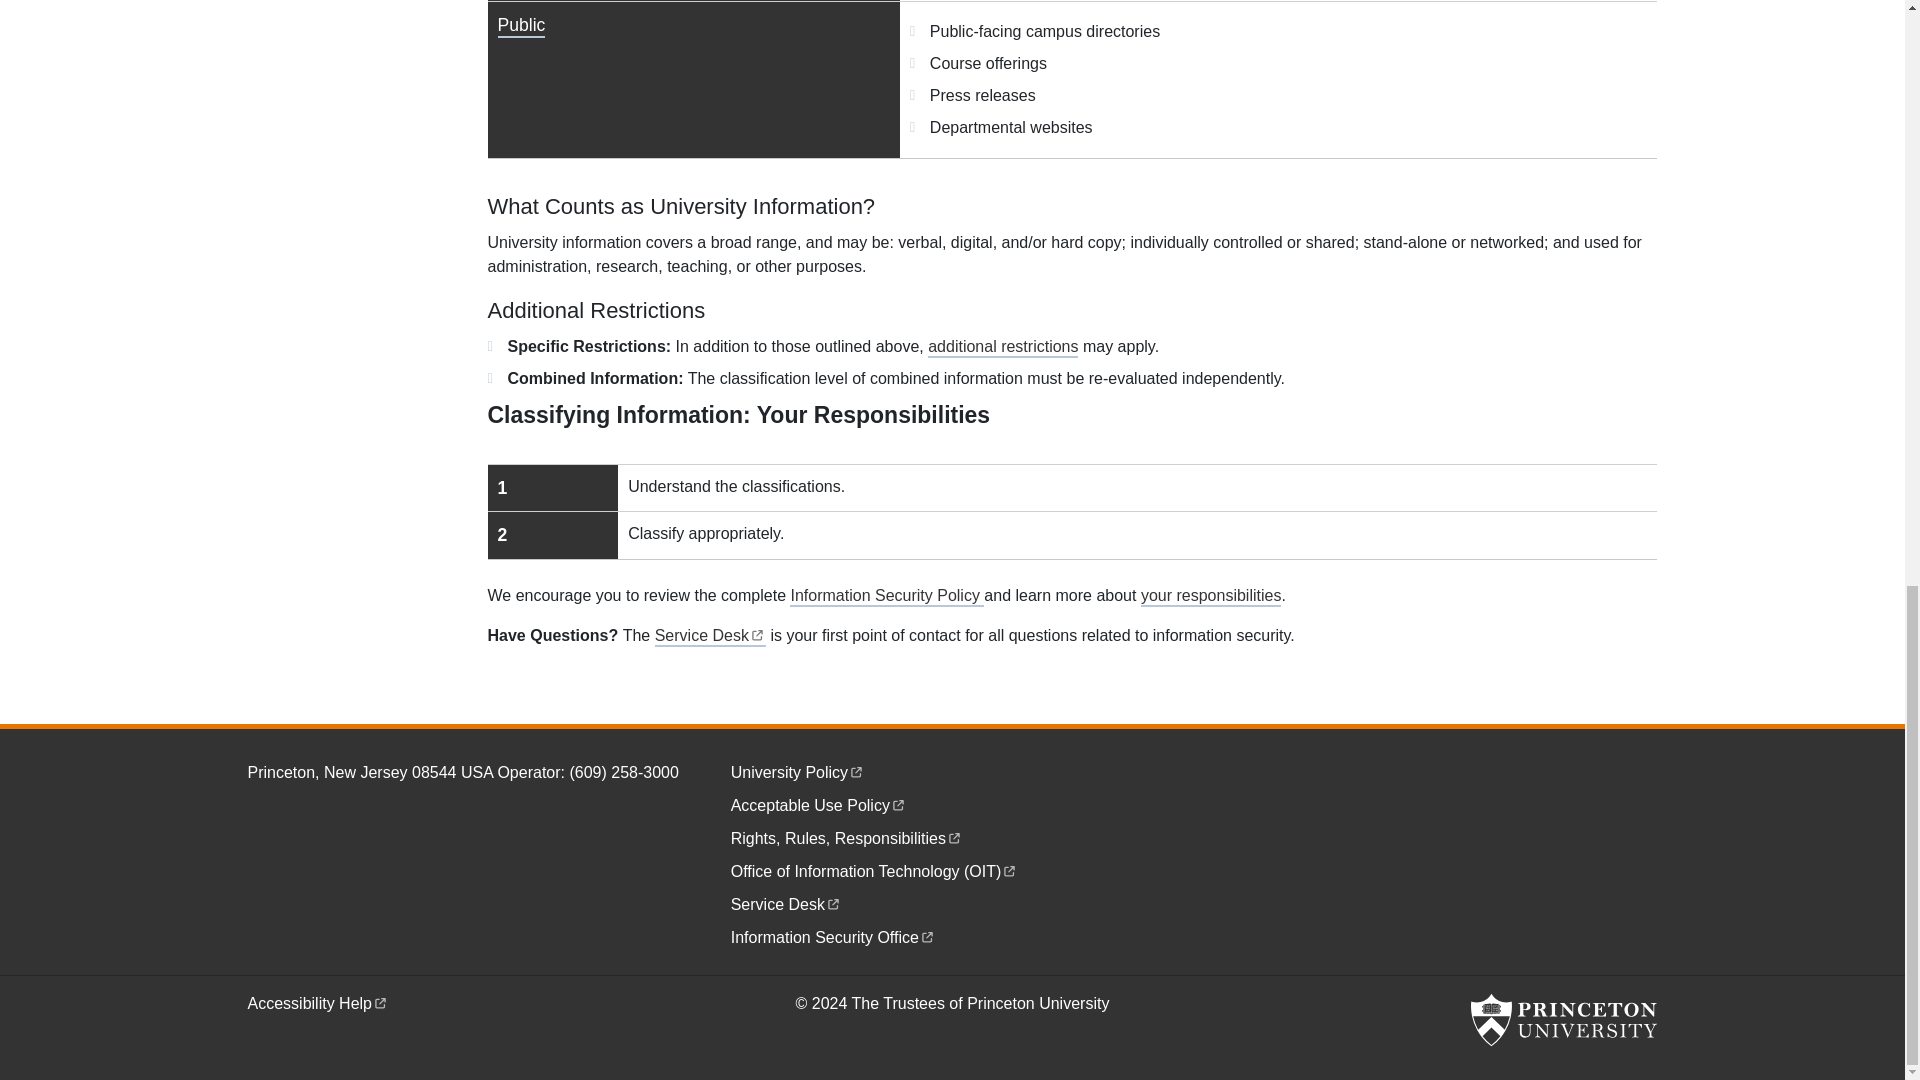 The image size is (1920, 1080). I want to click on Link is external, so click(927, 934).